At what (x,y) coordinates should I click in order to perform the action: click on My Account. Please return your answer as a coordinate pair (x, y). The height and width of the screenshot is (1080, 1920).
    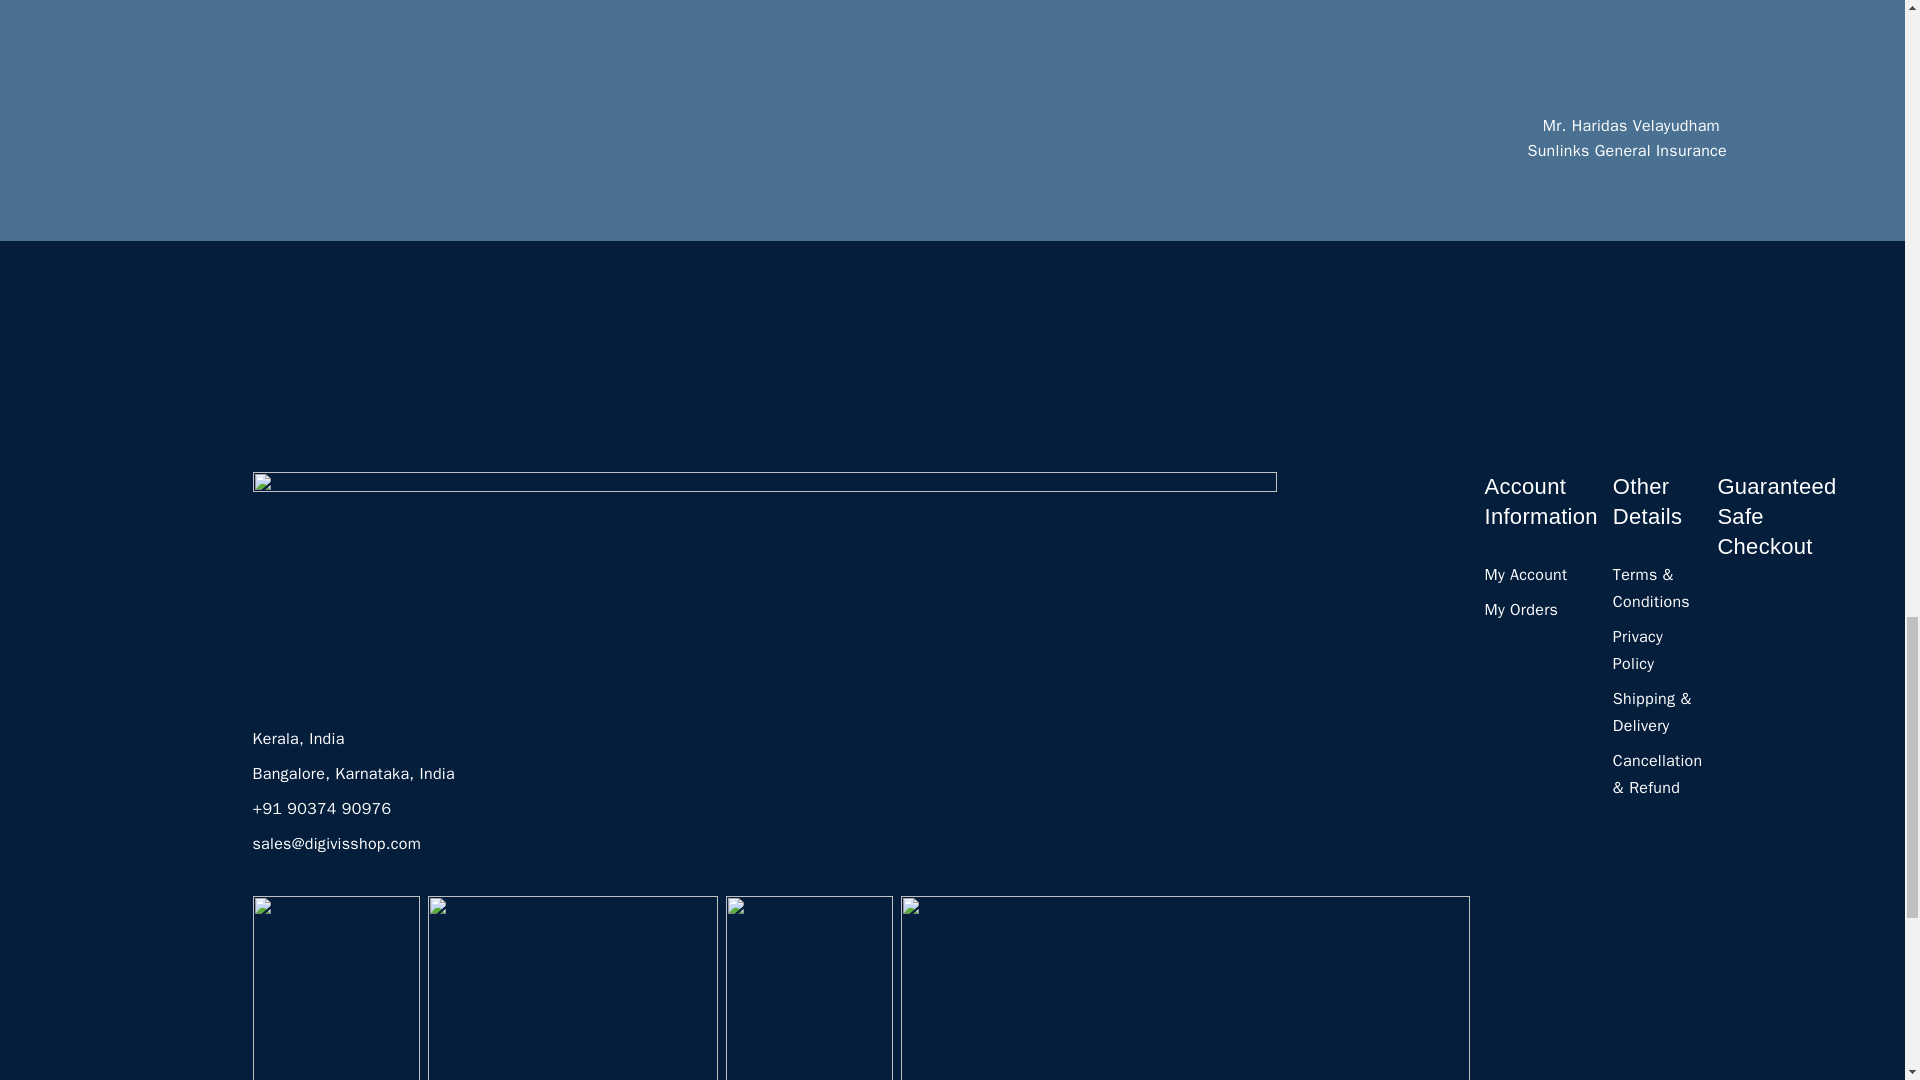
    Looking at the image, I should click on (1525, 574).